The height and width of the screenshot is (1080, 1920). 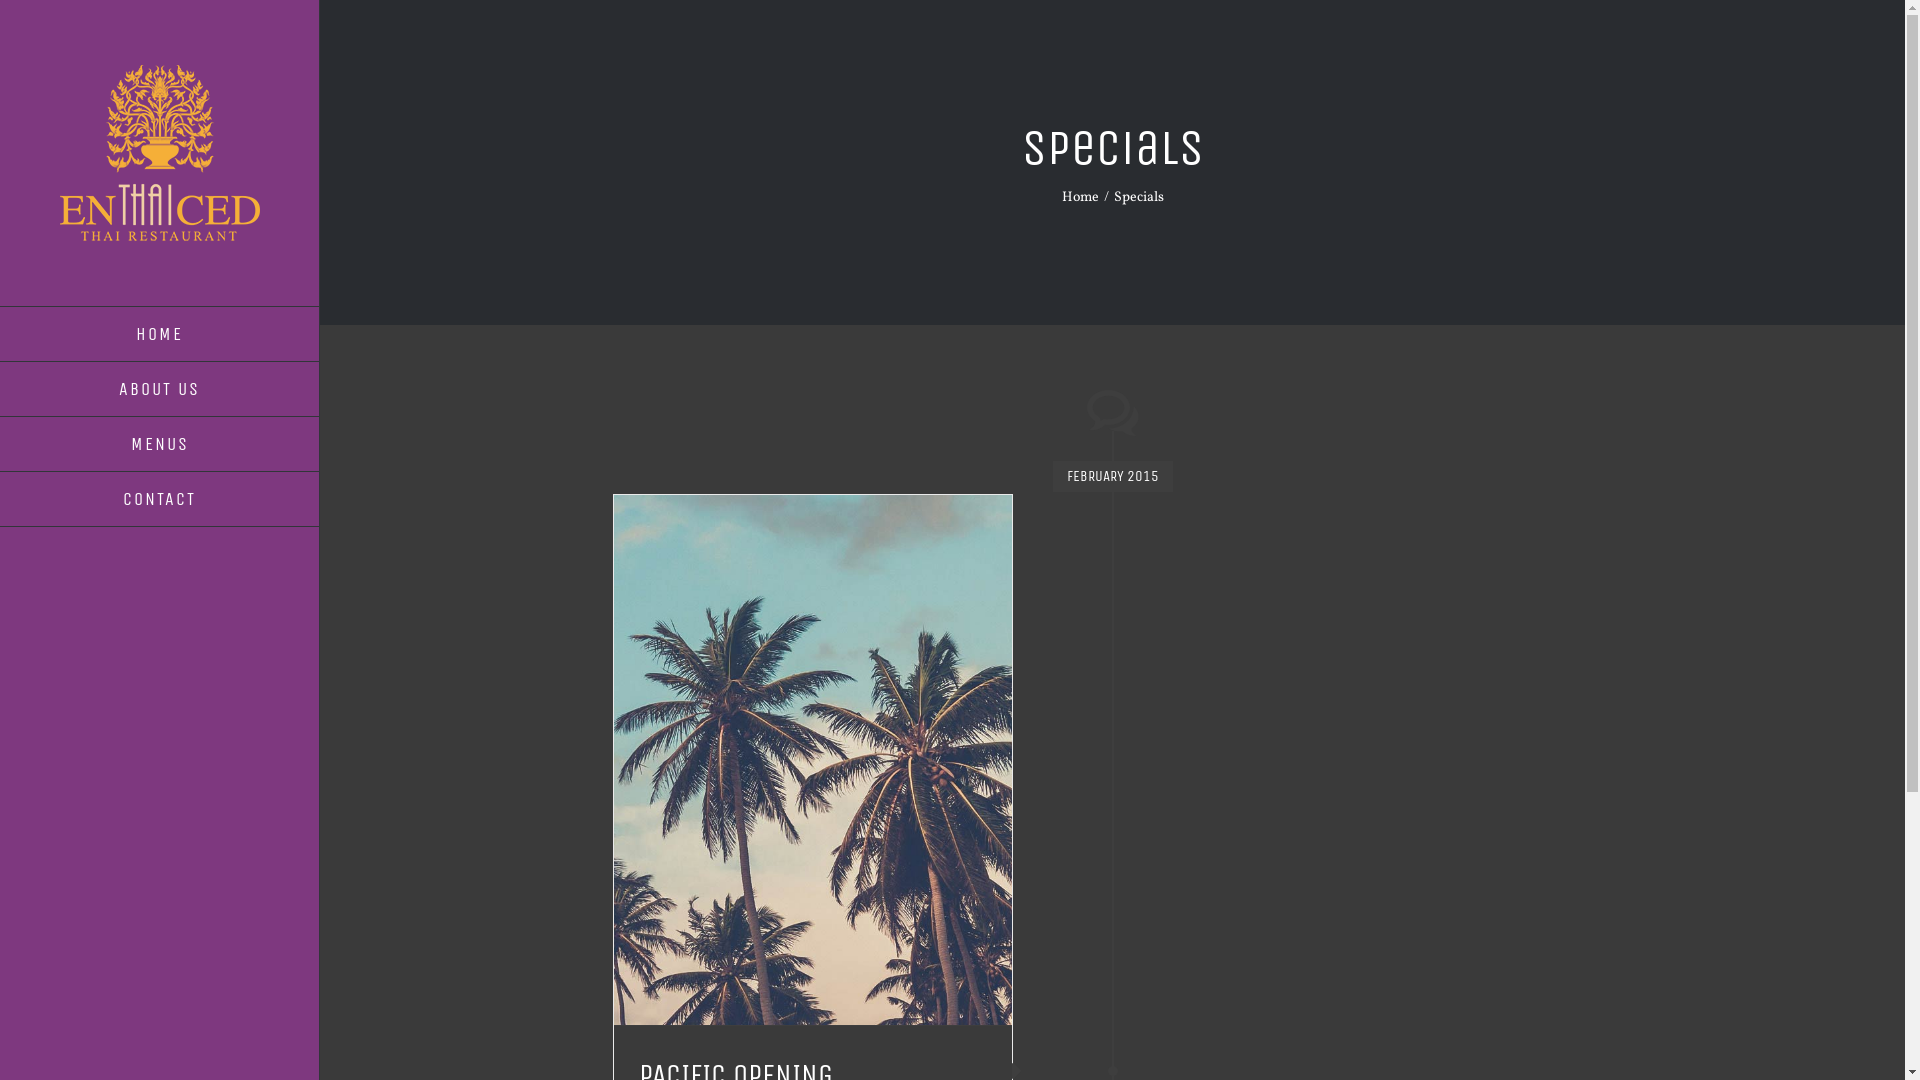 I want to click on MENUS, so click(x=160, y=444).